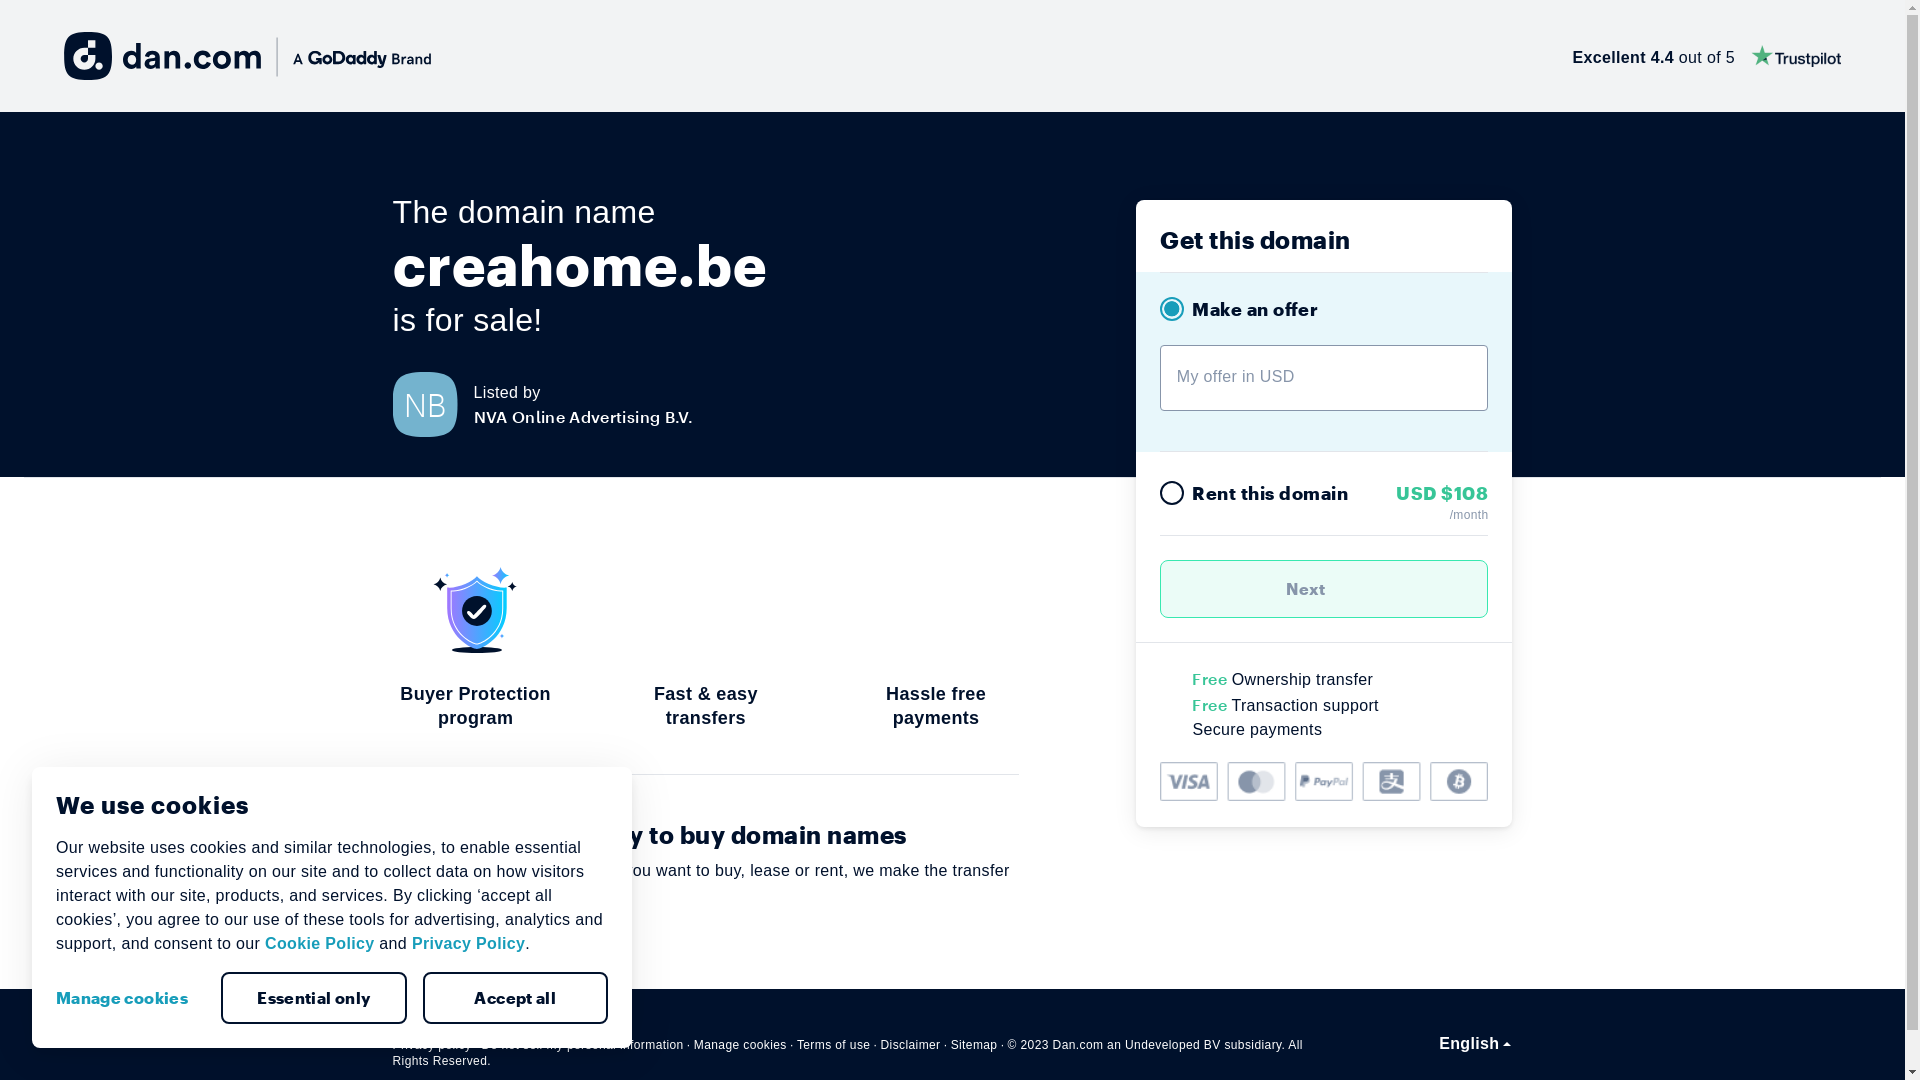 The height and width of the screenshot is (1080, 1920). Describe the element at coordinates (314, 998) in the screenshot. I see `Essential only` at that location.